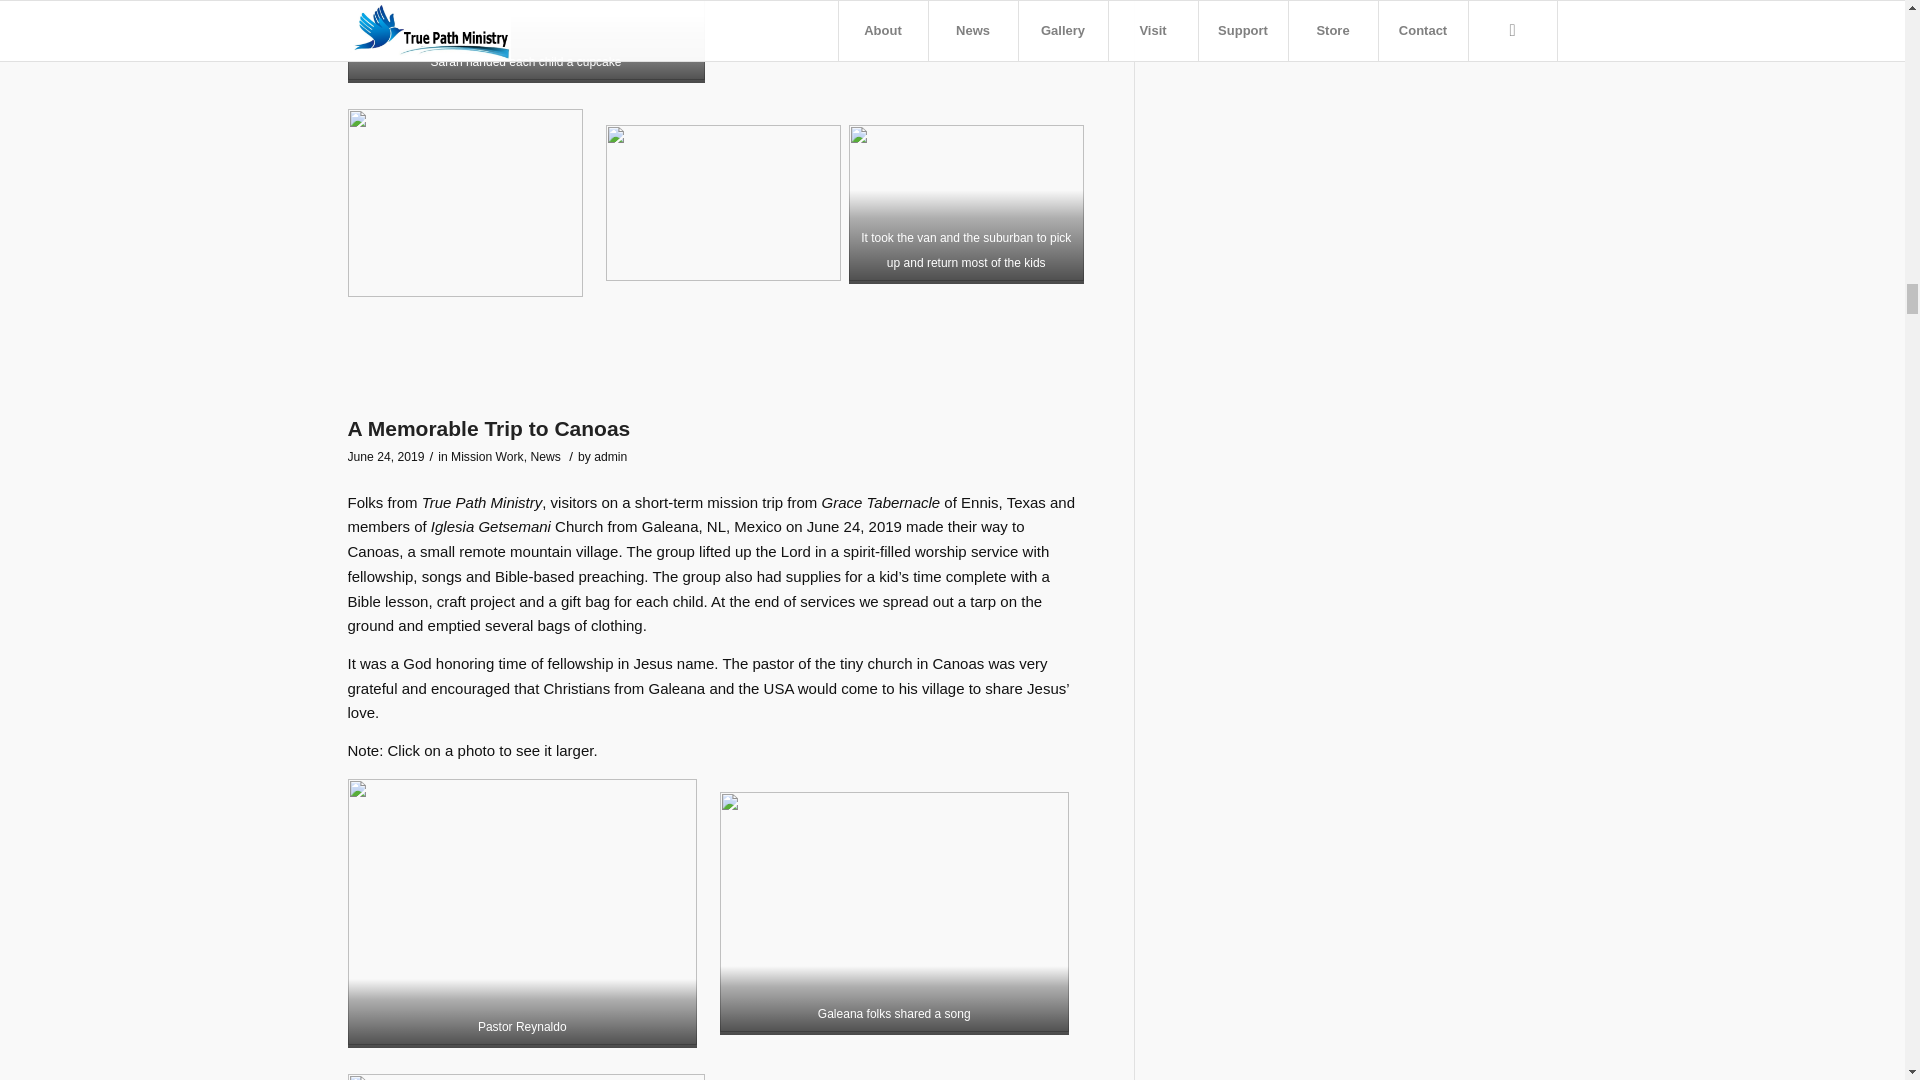 This screenshot has height=1080, width=1920. What do you see at coordinates (488, 457) in the screenshot?
I see `Mission Work` at bounding box center [488, 457].